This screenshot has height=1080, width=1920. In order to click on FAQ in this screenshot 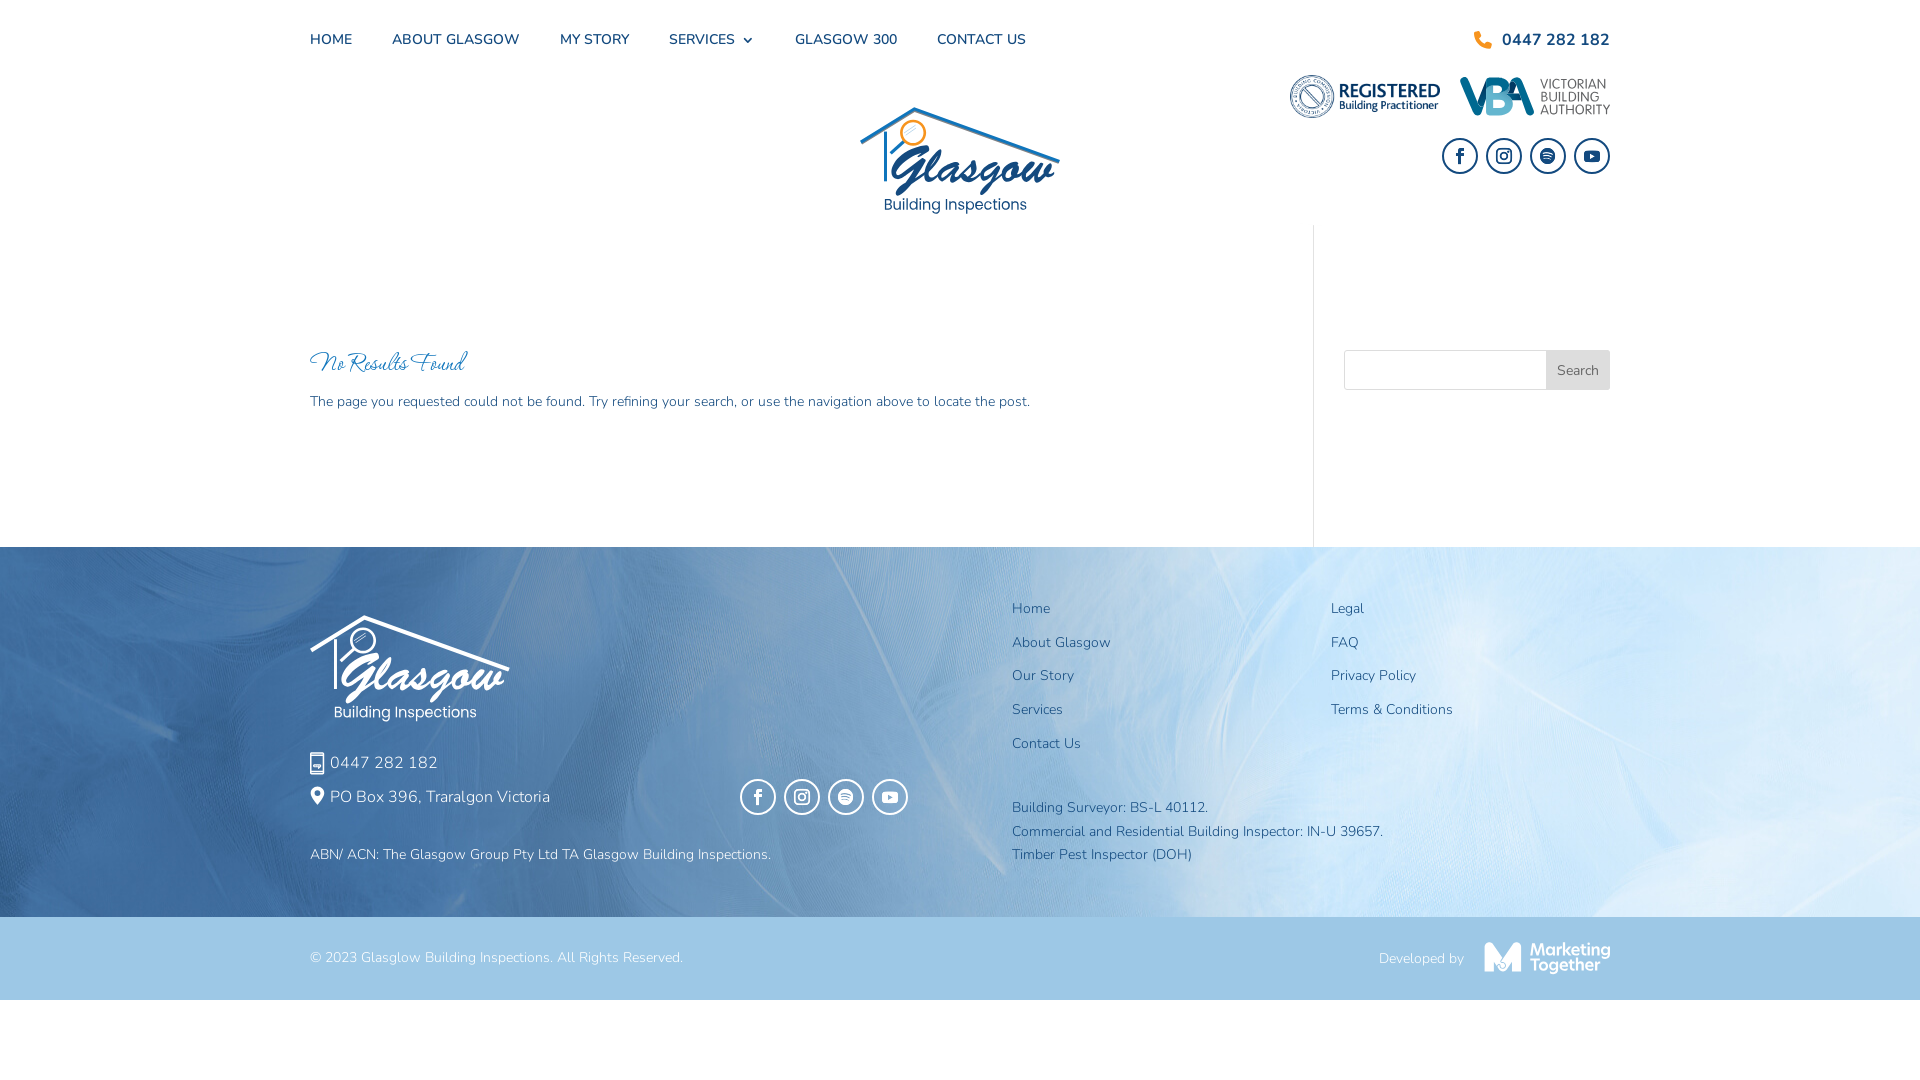, I will do `click(1345, 642)`.